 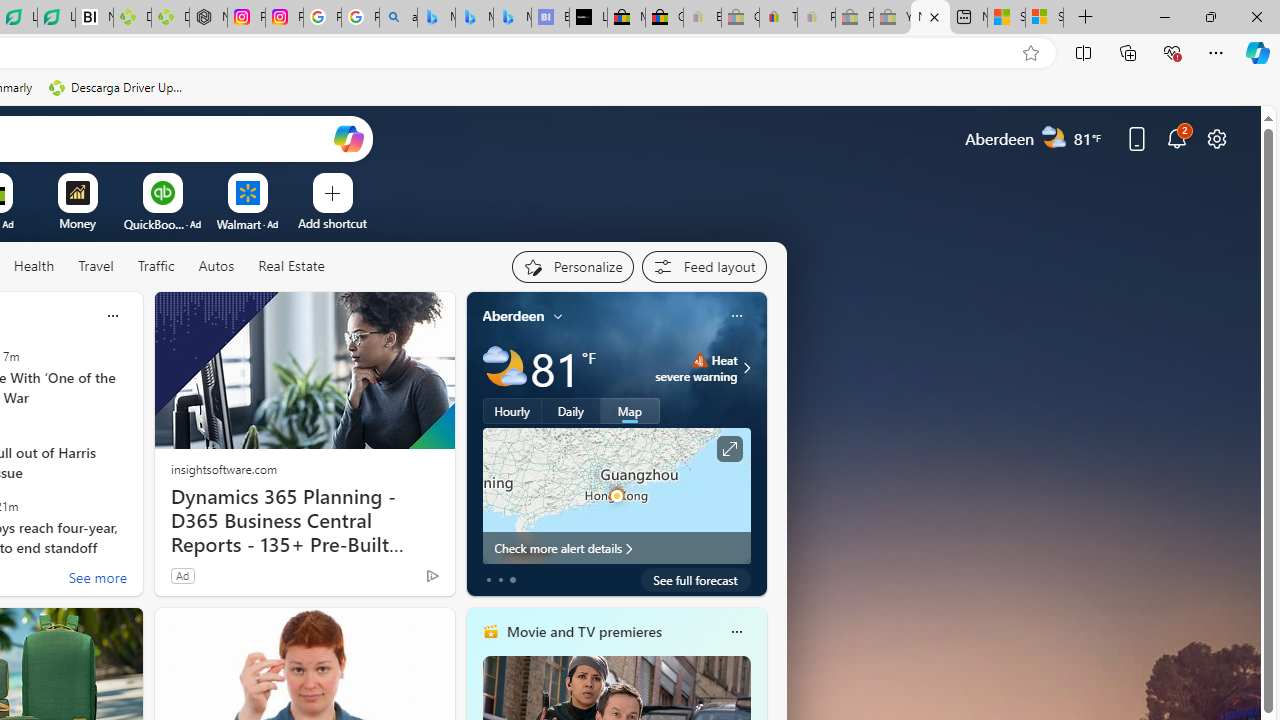 I want to click on Click to see more information, so click(x=728, y=449).